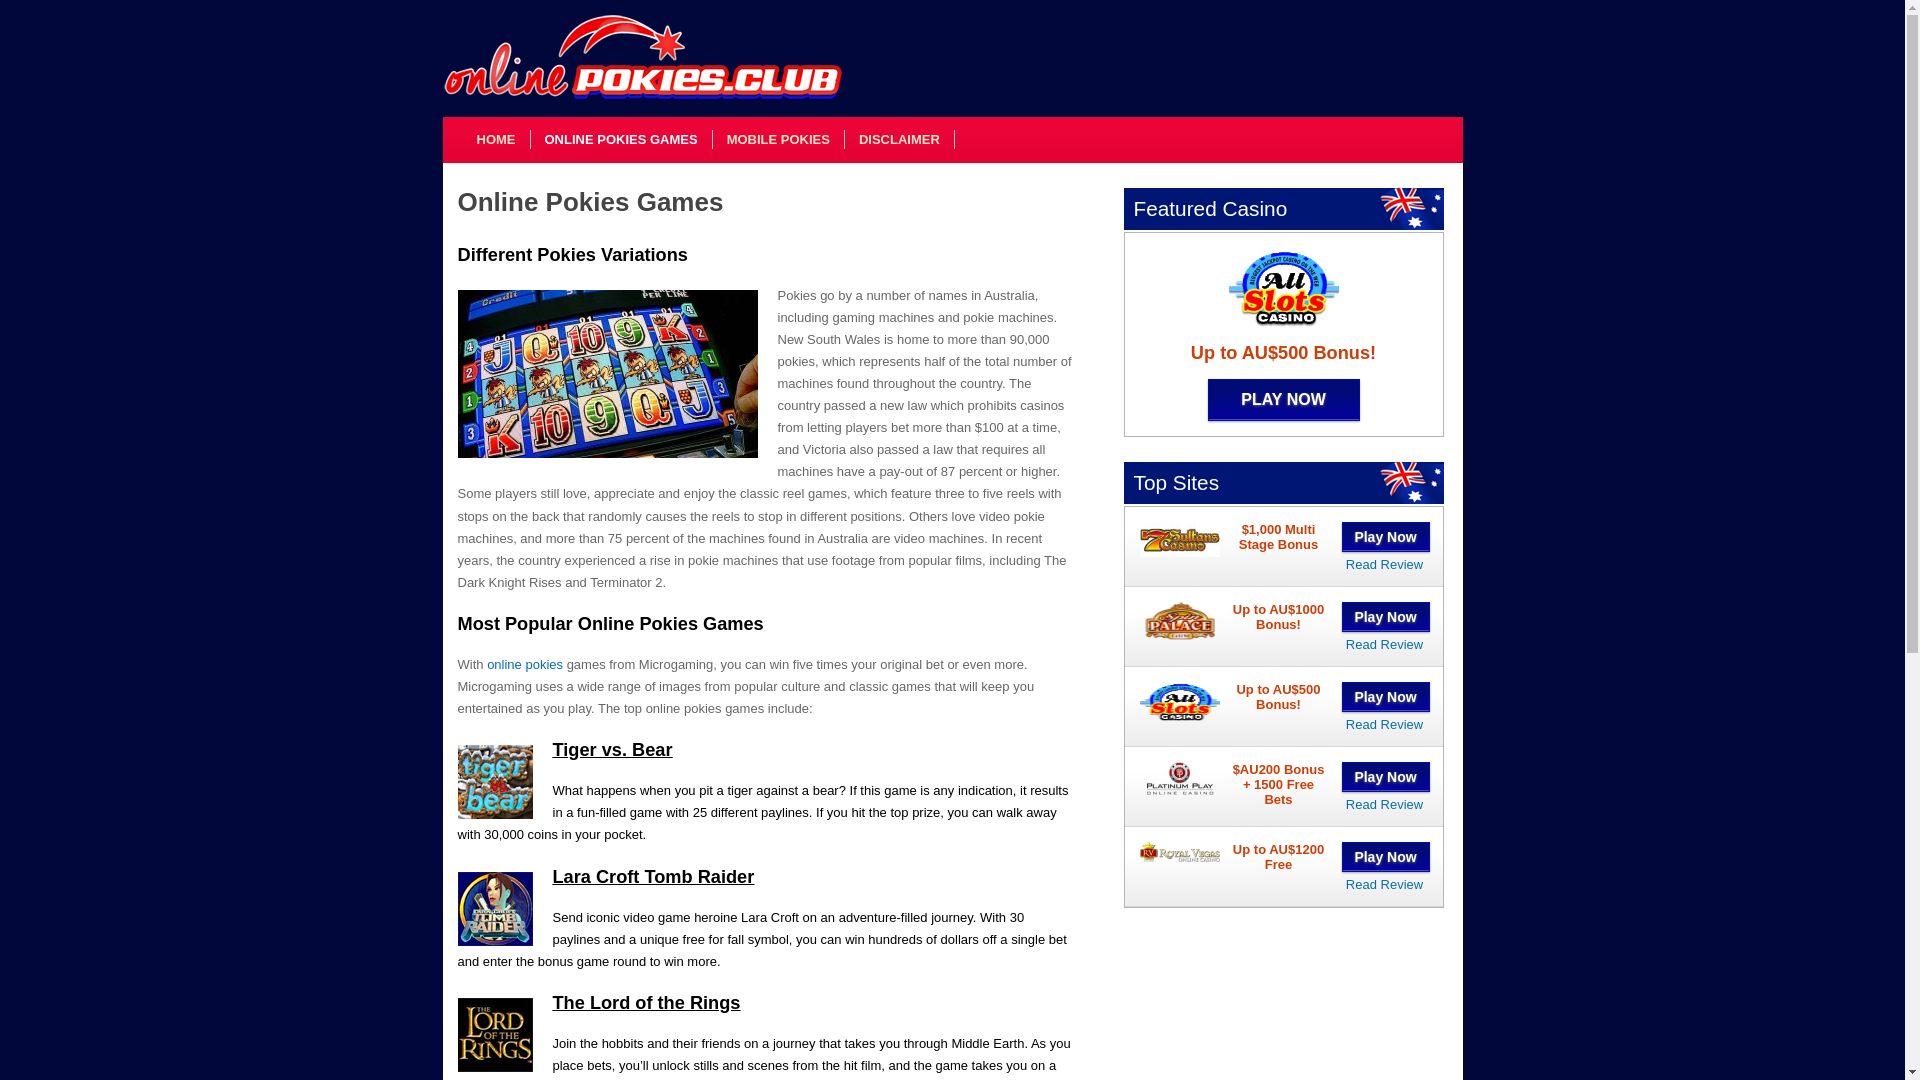  What do you see at coordinates (1386, 536) in the screenshot?
I see `Play Now` at bounding box center [1386, 536].